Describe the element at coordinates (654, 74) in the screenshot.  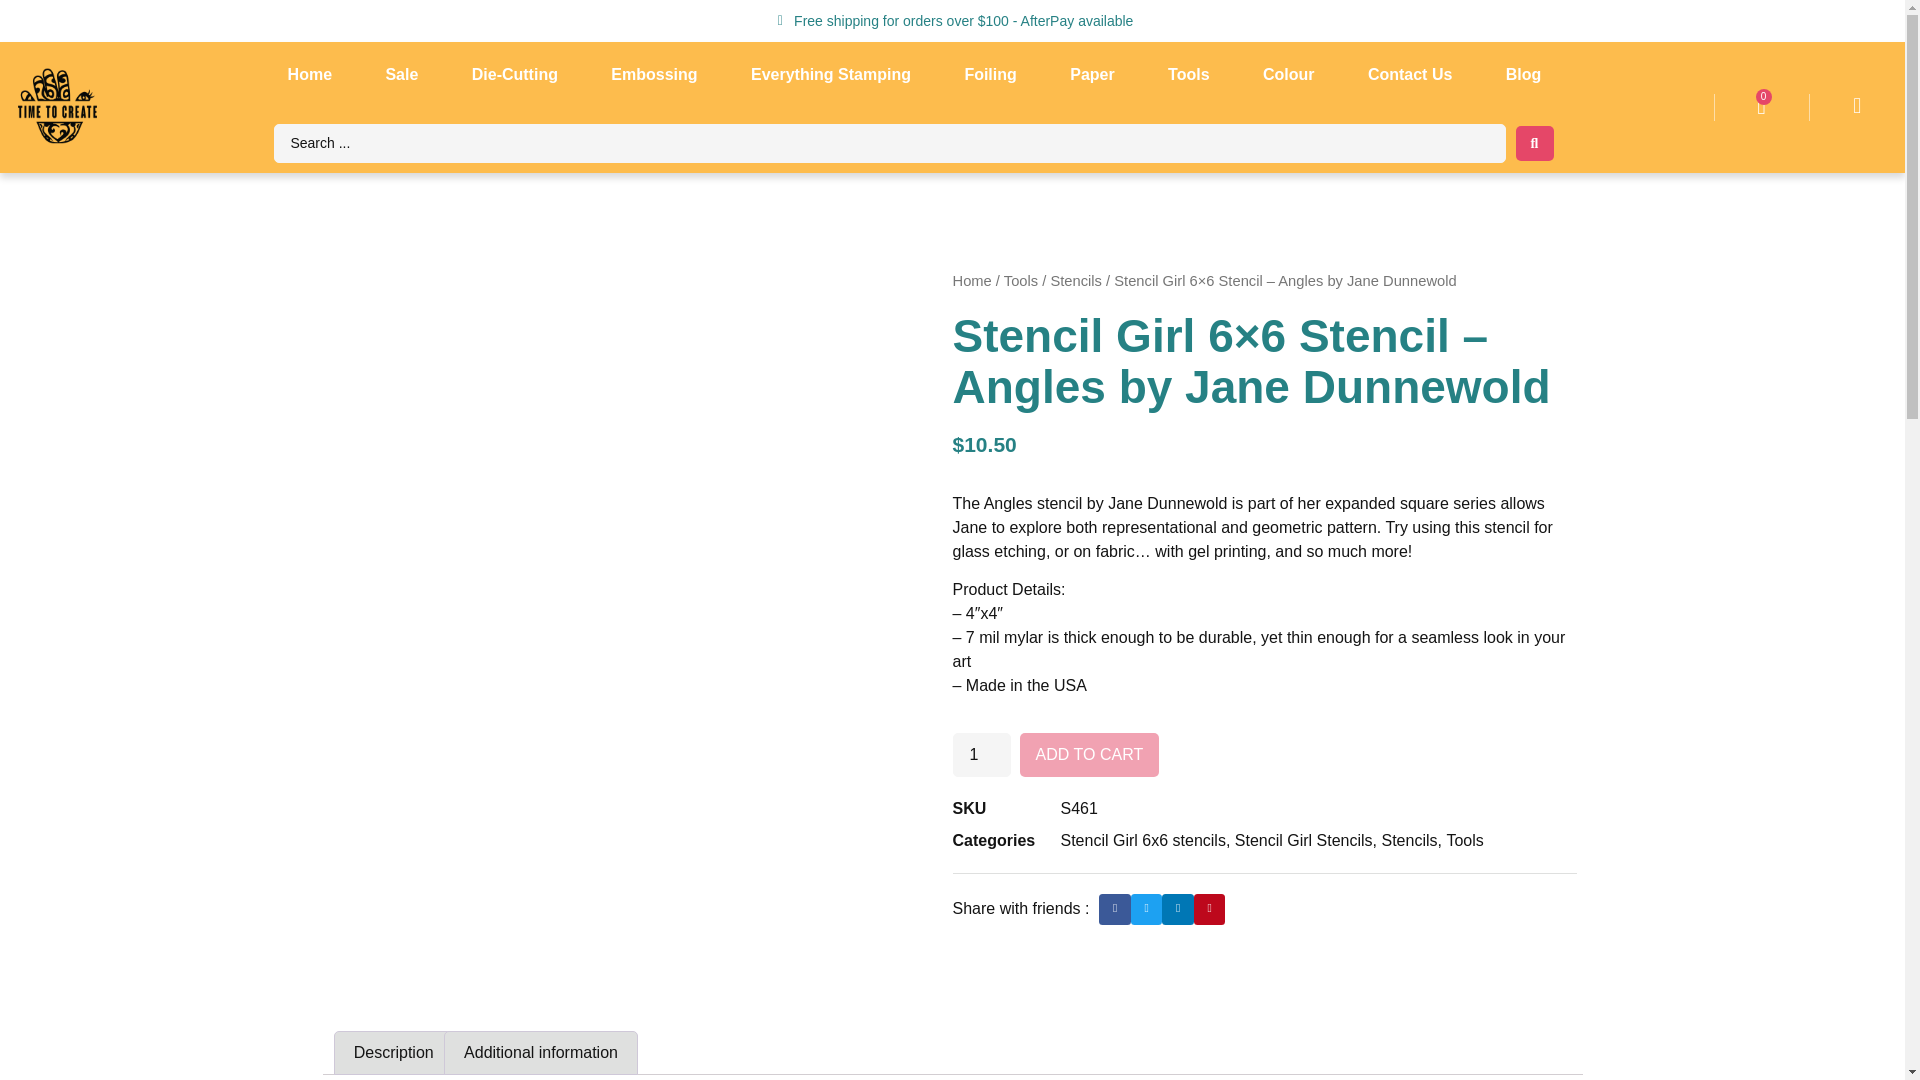
I see `Embossing` at that location.